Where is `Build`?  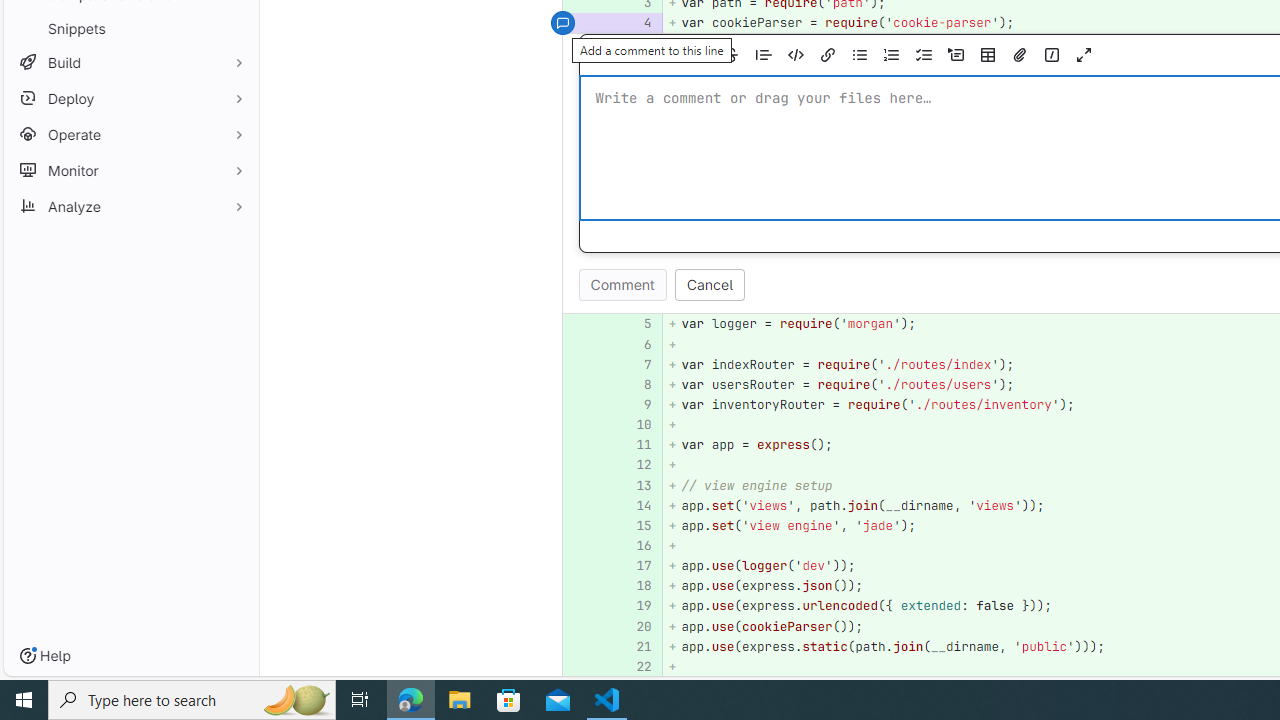
Build is located at coordinates (130, 62).